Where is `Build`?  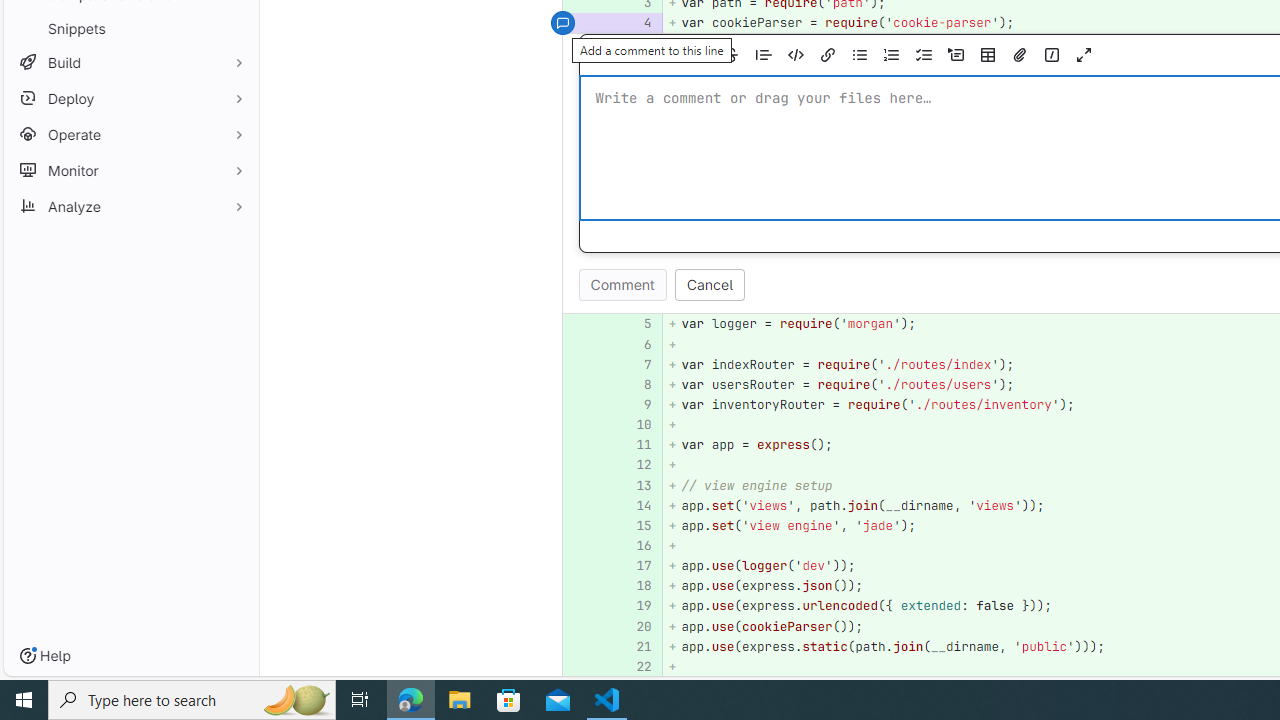
Build is located at coordinates (130, 62).